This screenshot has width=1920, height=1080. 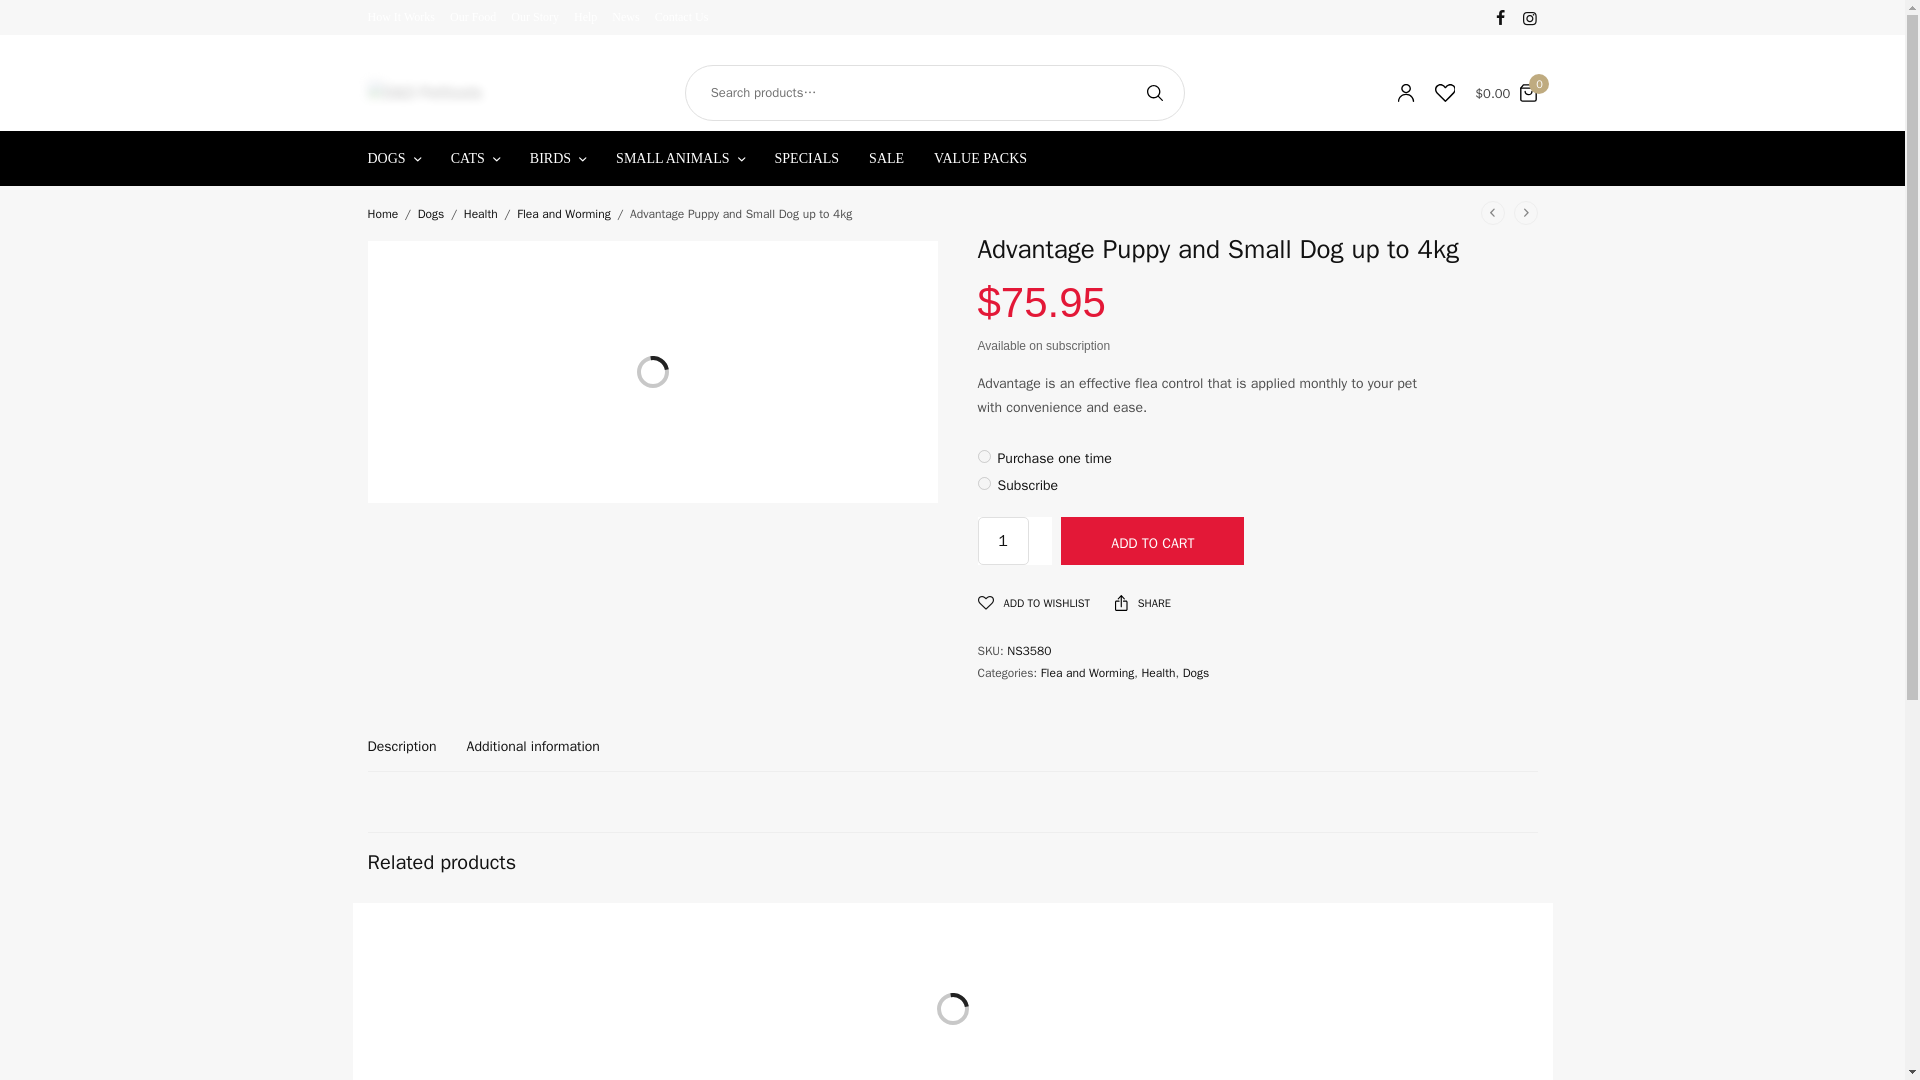 I want to click on no, so click(x=984, y=456).